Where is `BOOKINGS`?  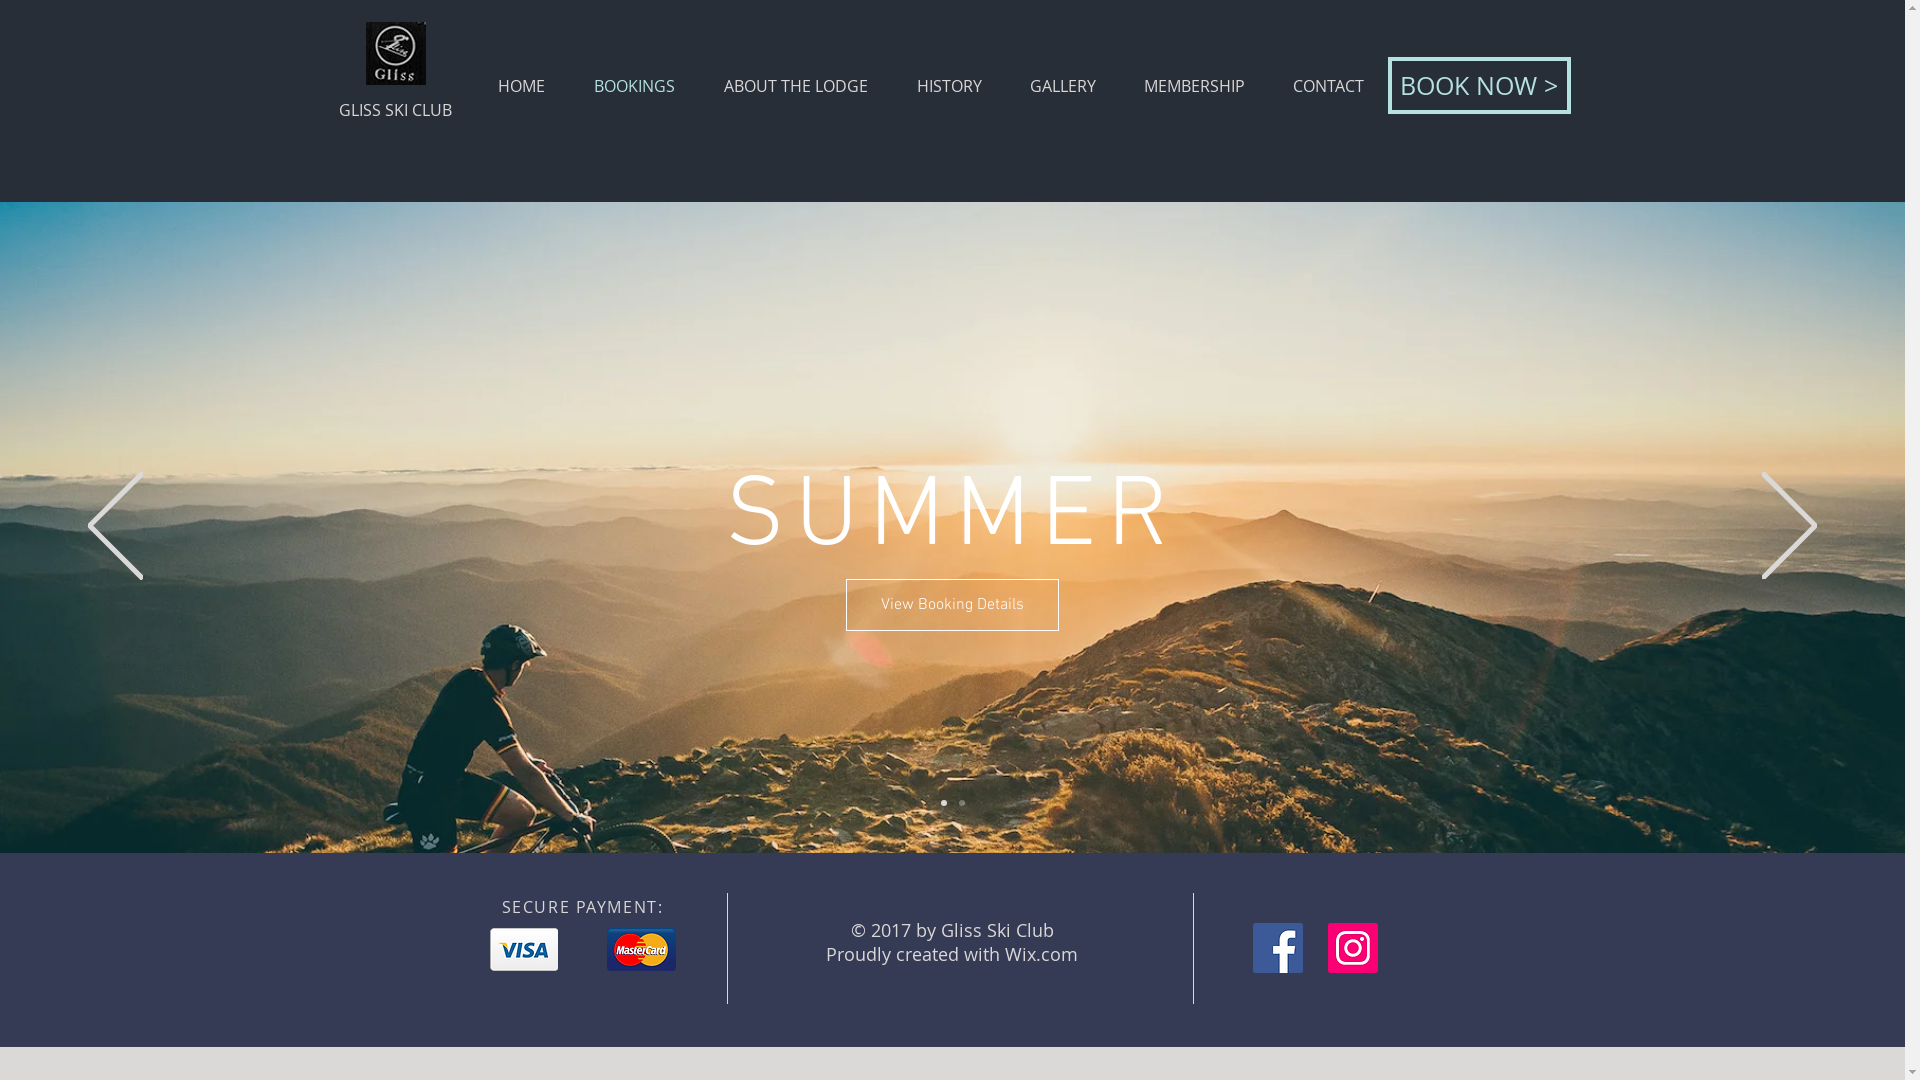
BOOKINGS is located at coordinates (635, 86).